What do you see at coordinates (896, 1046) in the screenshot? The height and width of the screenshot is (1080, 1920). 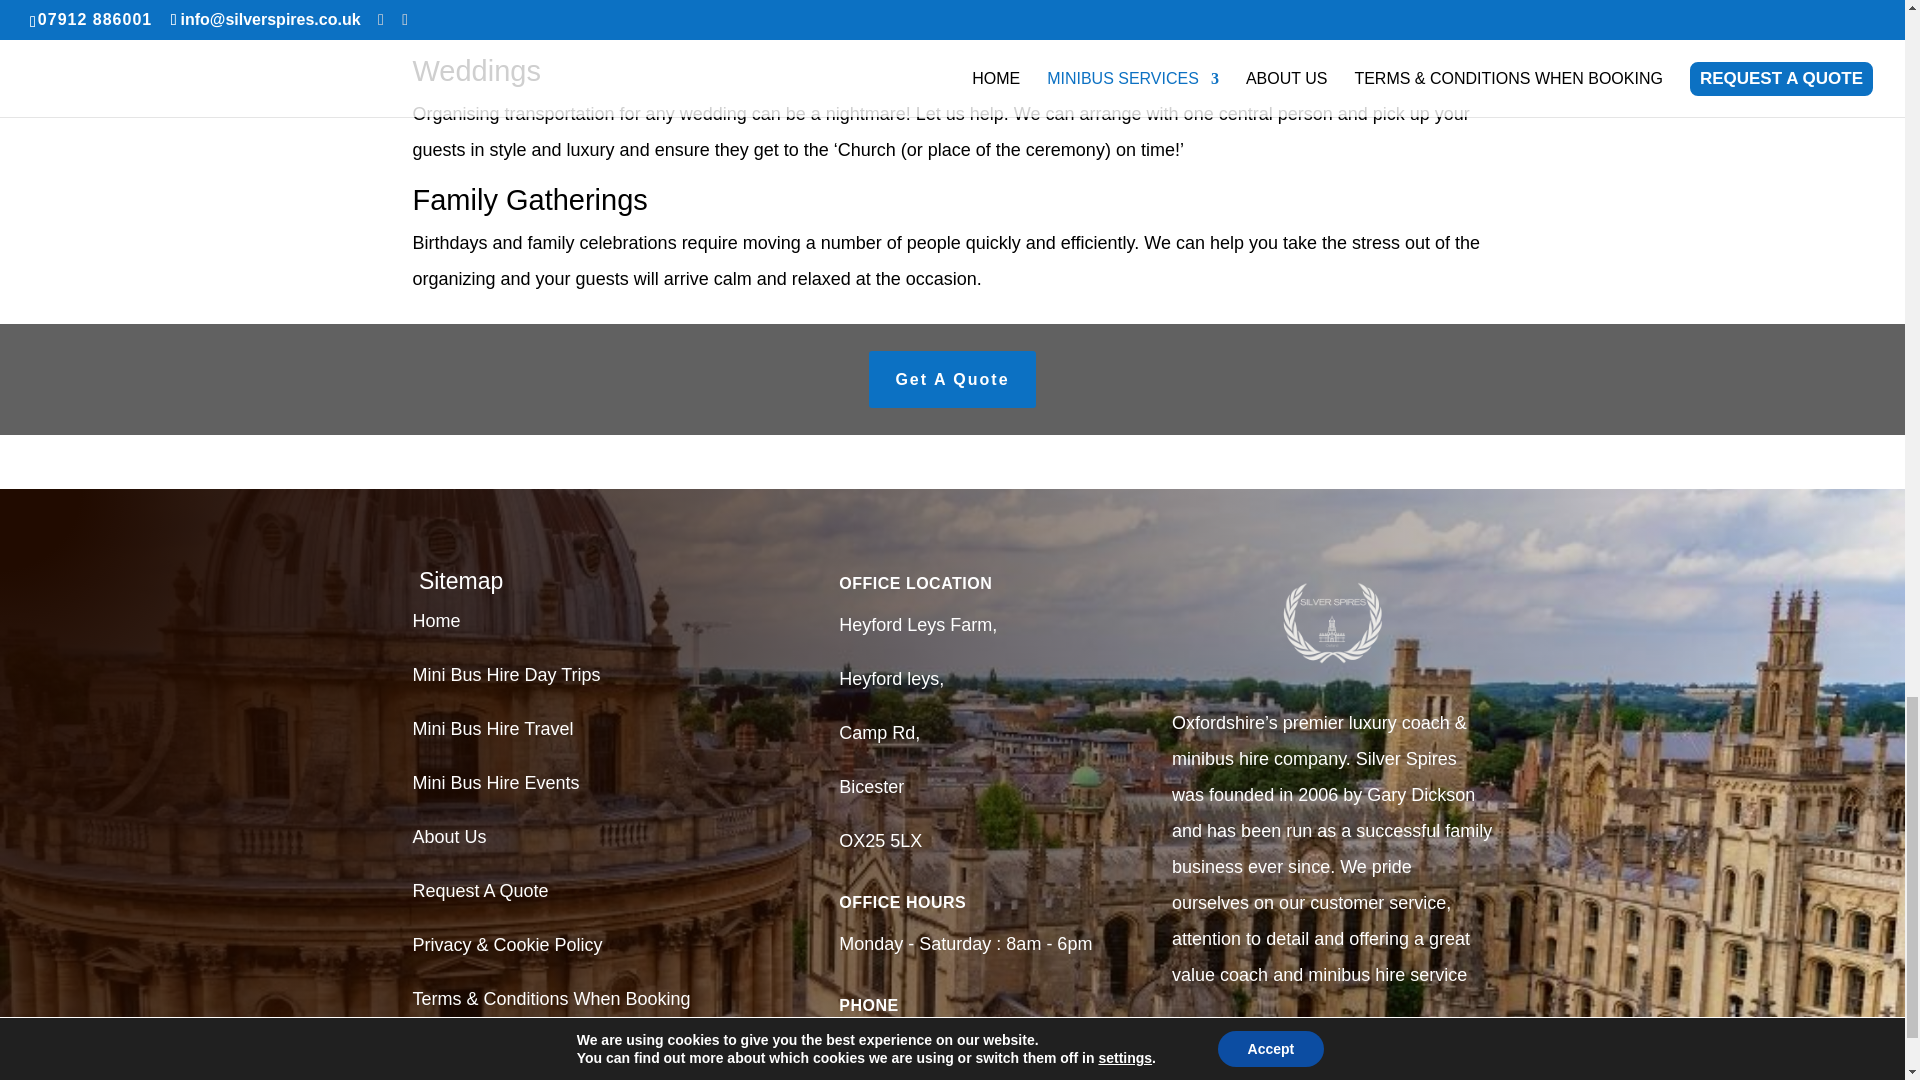 I see `07912 886001` at bounding box center [896, 1046].